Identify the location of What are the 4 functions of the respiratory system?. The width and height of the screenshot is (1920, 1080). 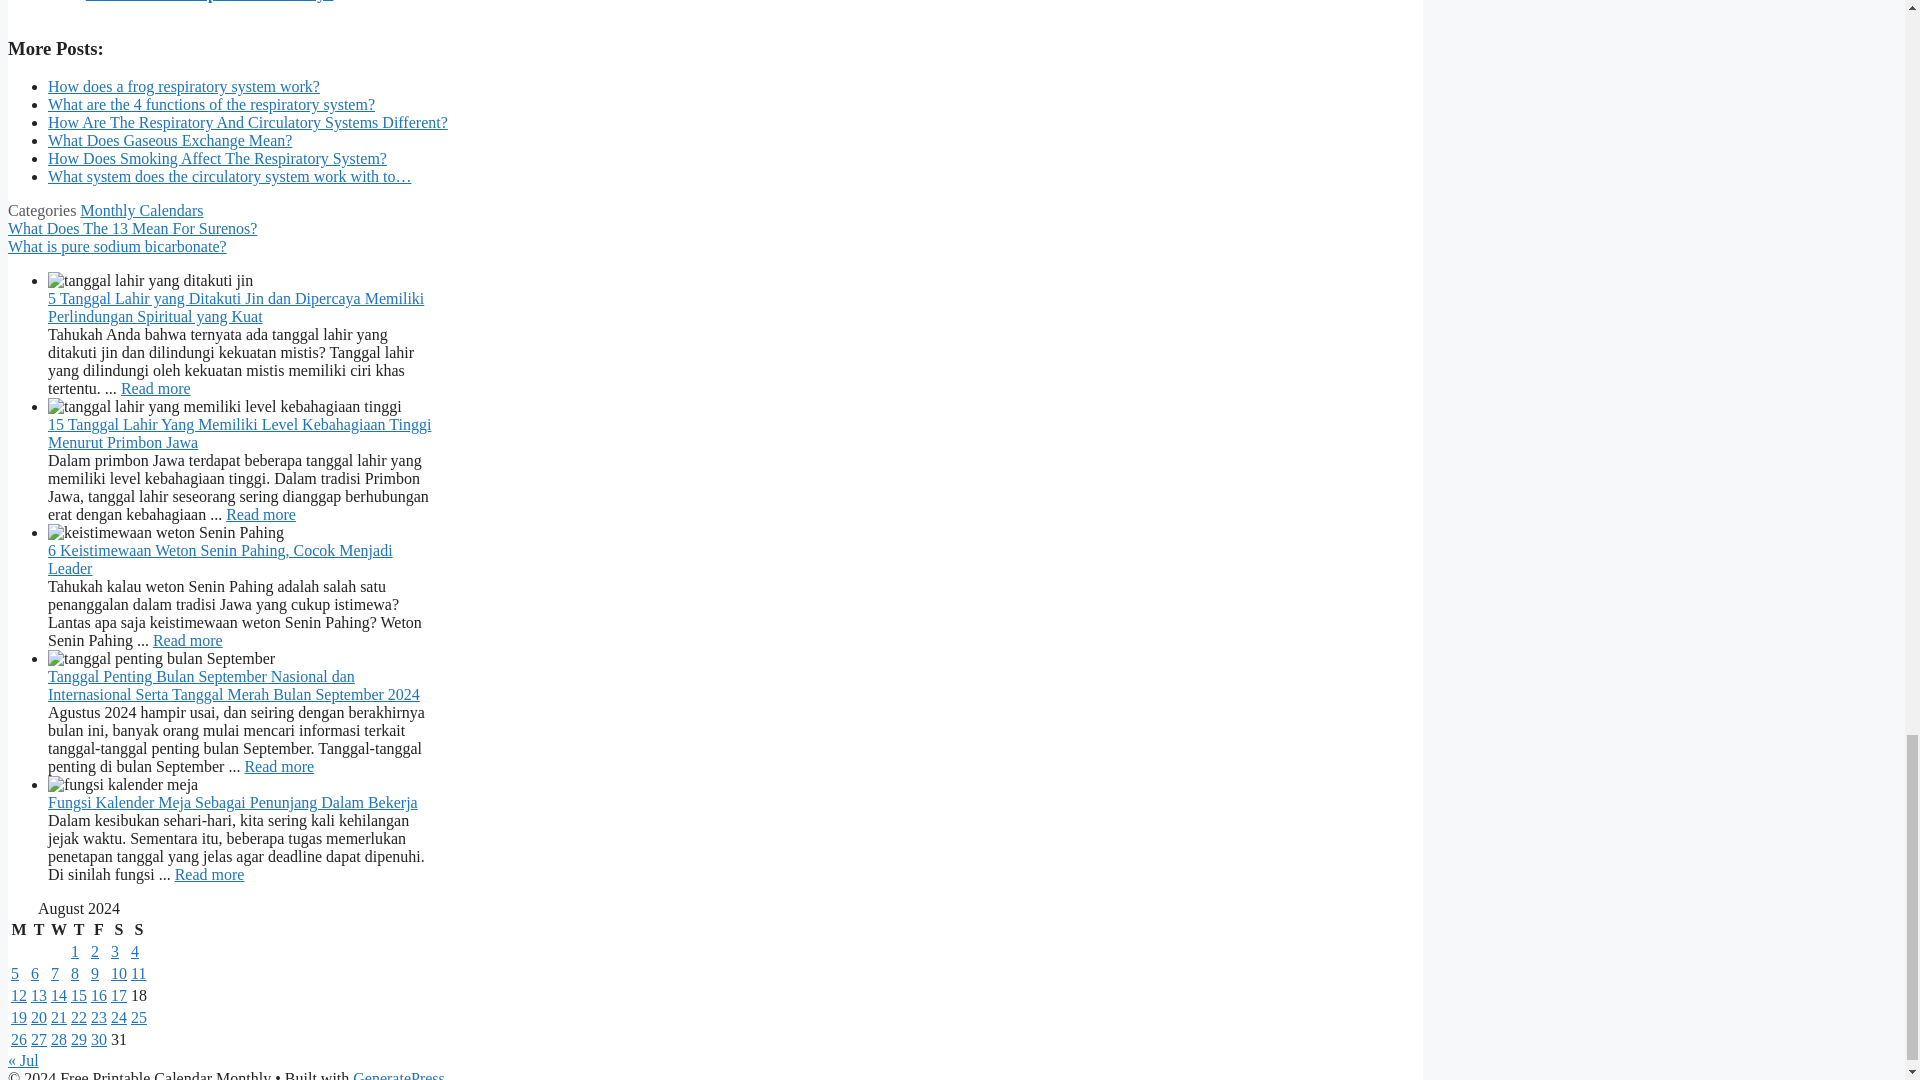
(211, 104).